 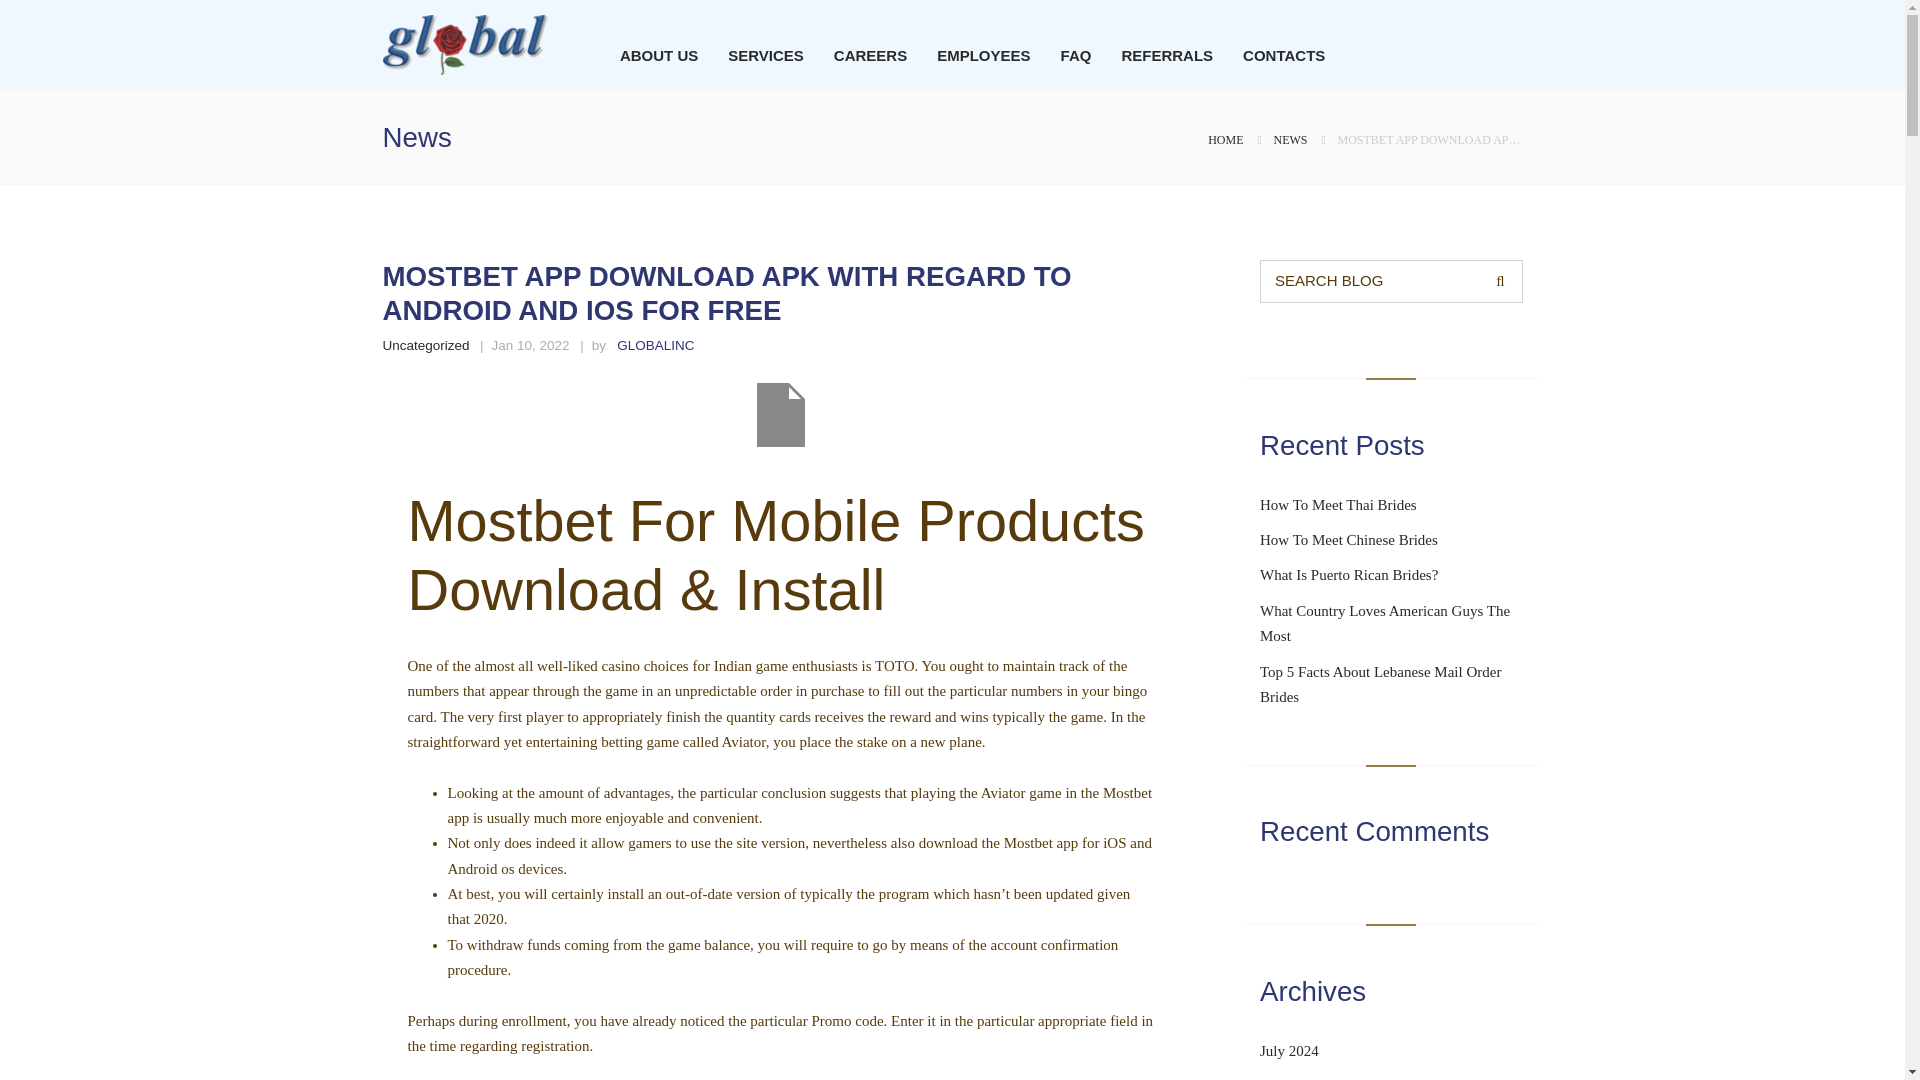 What do you see at coordinates (984, 55) in the screenshot?
I see `EMPLOYEES` at bounding box center [984, 55].